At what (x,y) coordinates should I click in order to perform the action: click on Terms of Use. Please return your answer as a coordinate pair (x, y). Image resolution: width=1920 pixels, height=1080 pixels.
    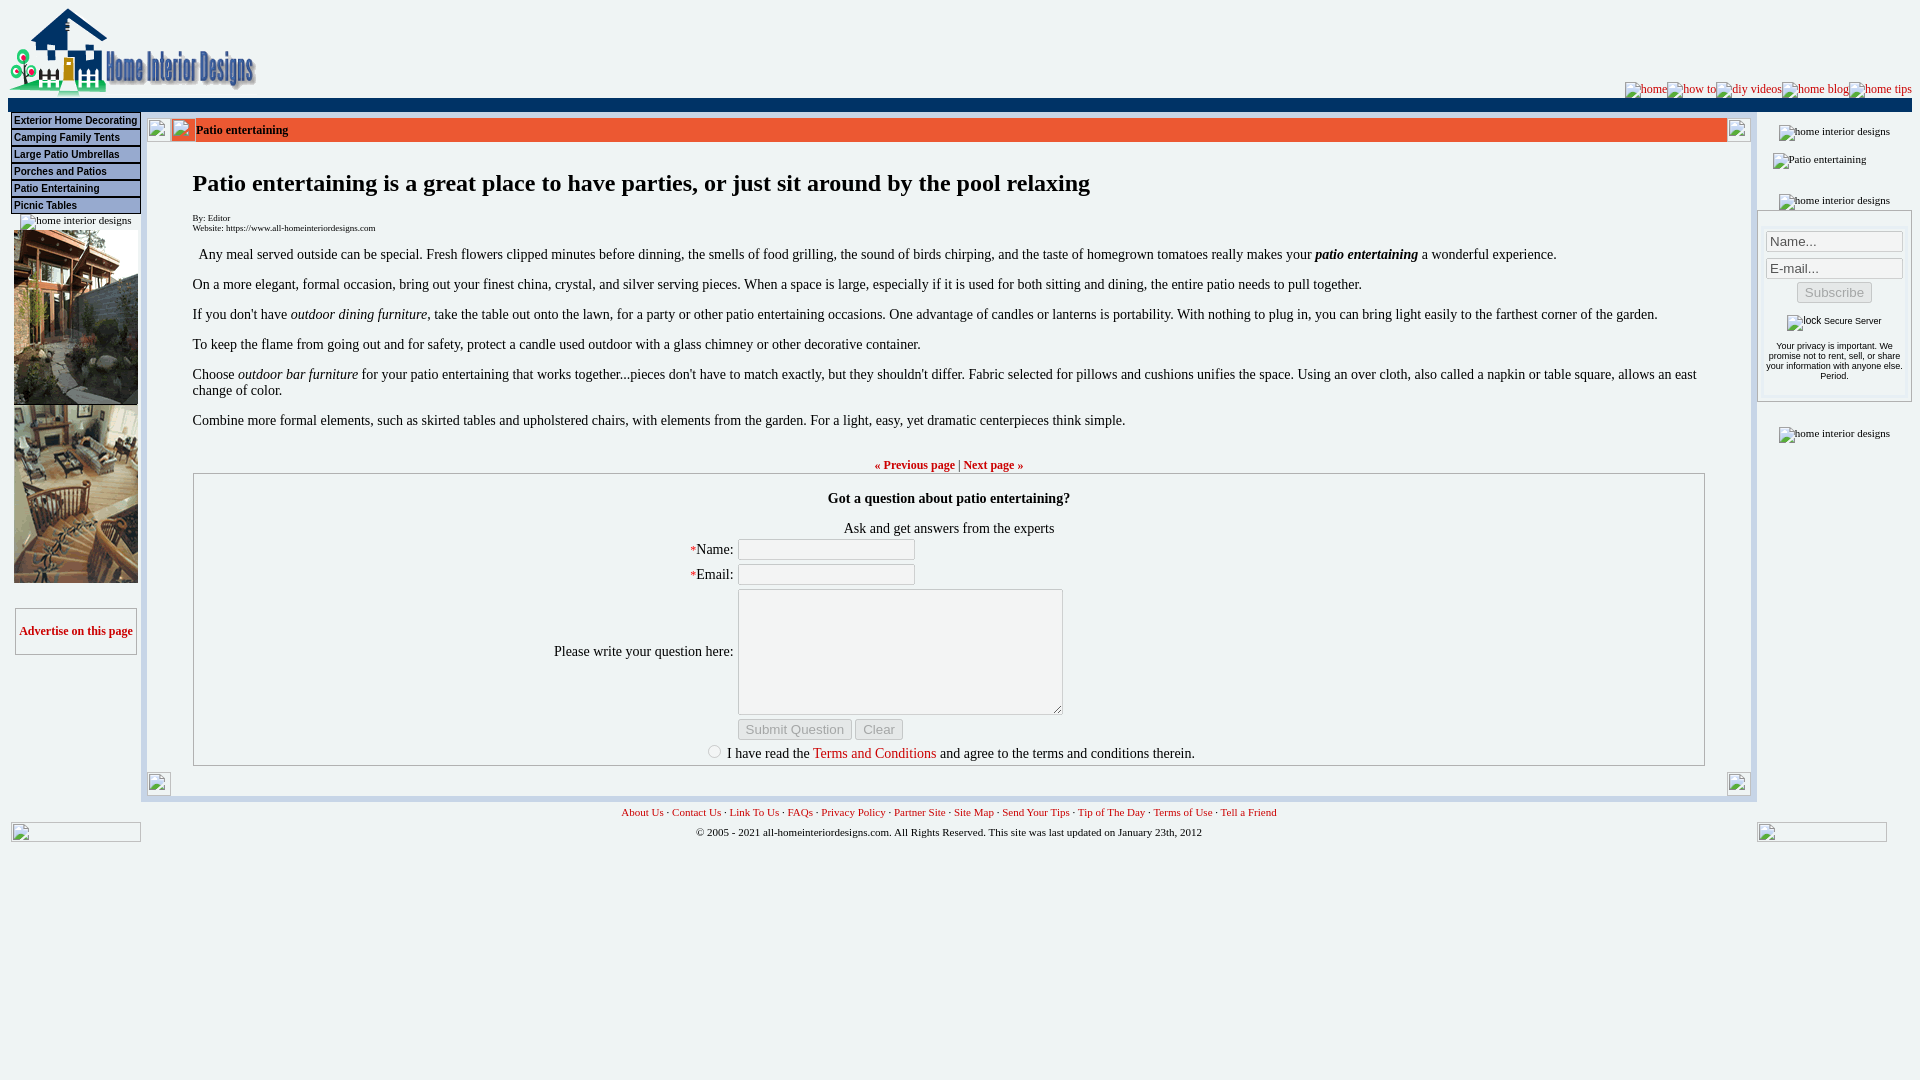
    Looking at the image, I should click on (1182, 811).